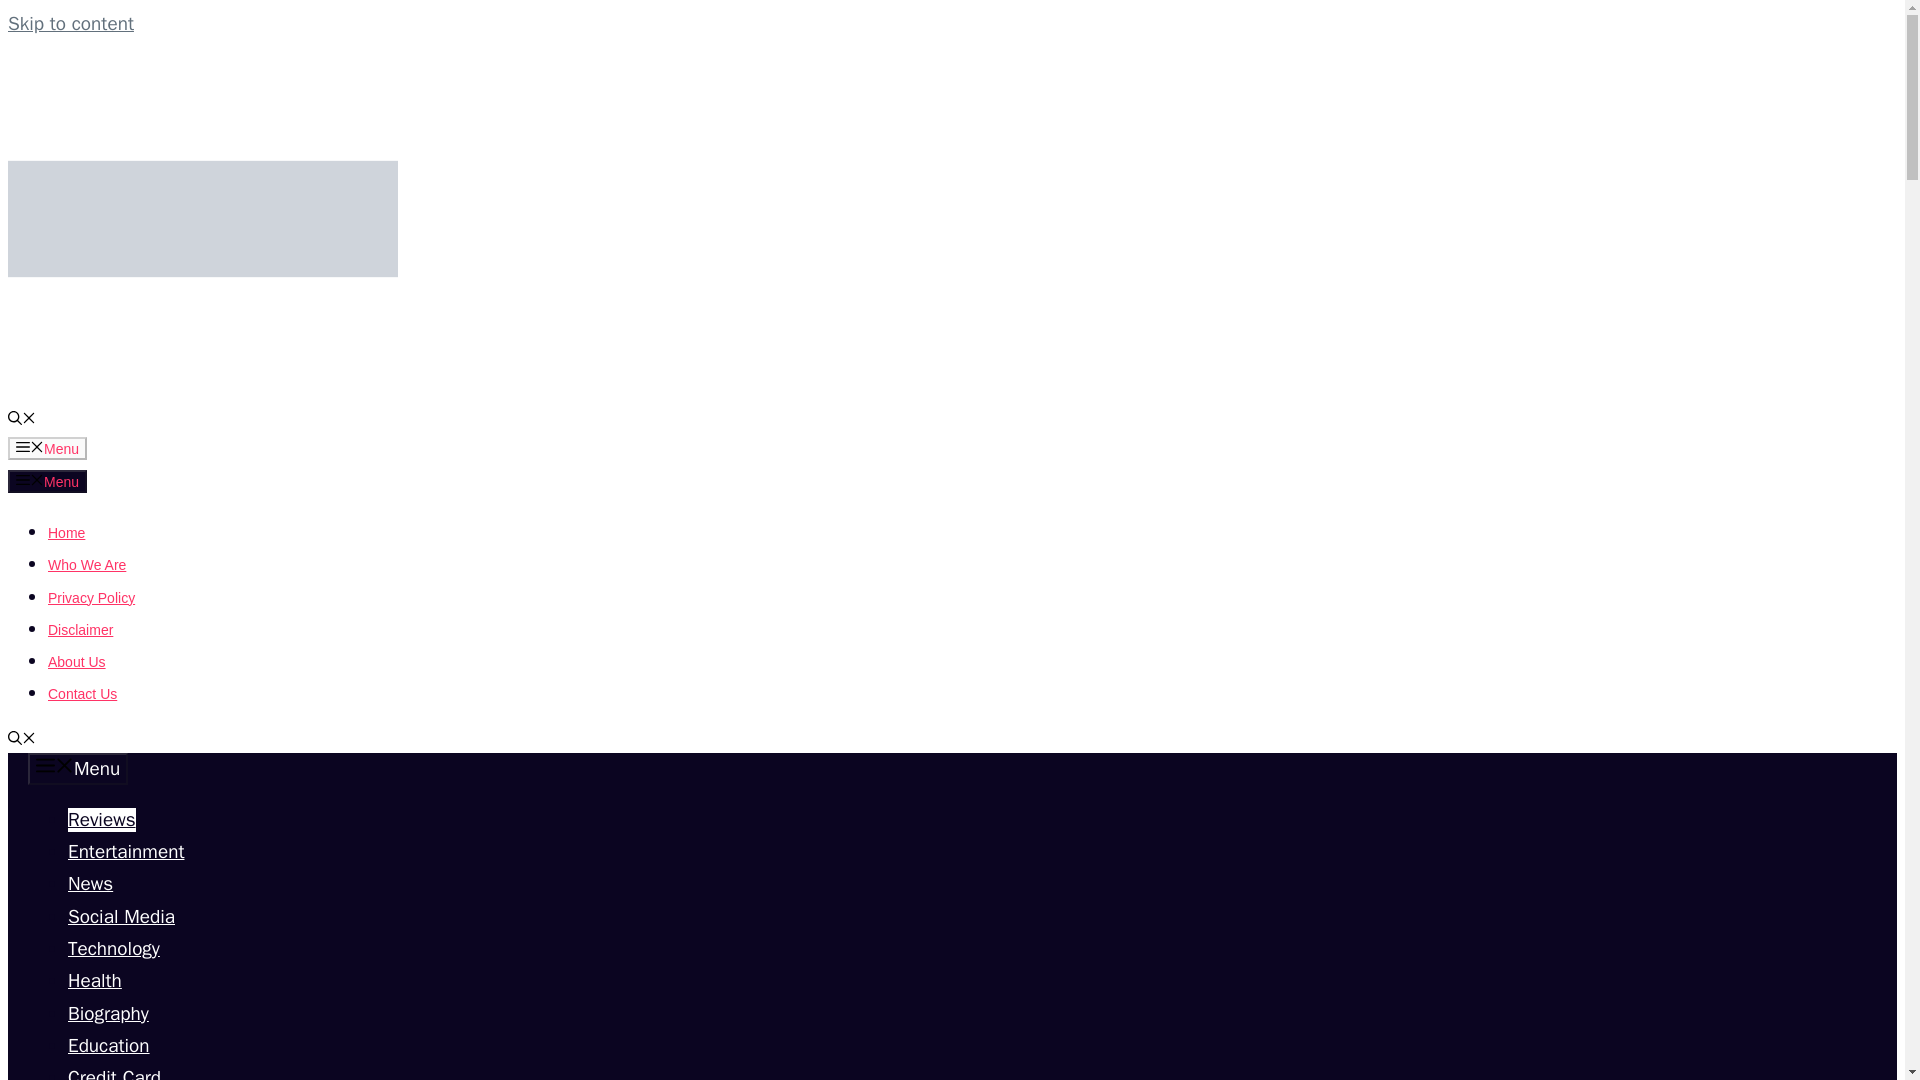 Image resolution: width=1920 pixels, height=1080 pixels. Describe the element at coordinates (82, 694) in the screenshot. I see `Contact Us` at that location.